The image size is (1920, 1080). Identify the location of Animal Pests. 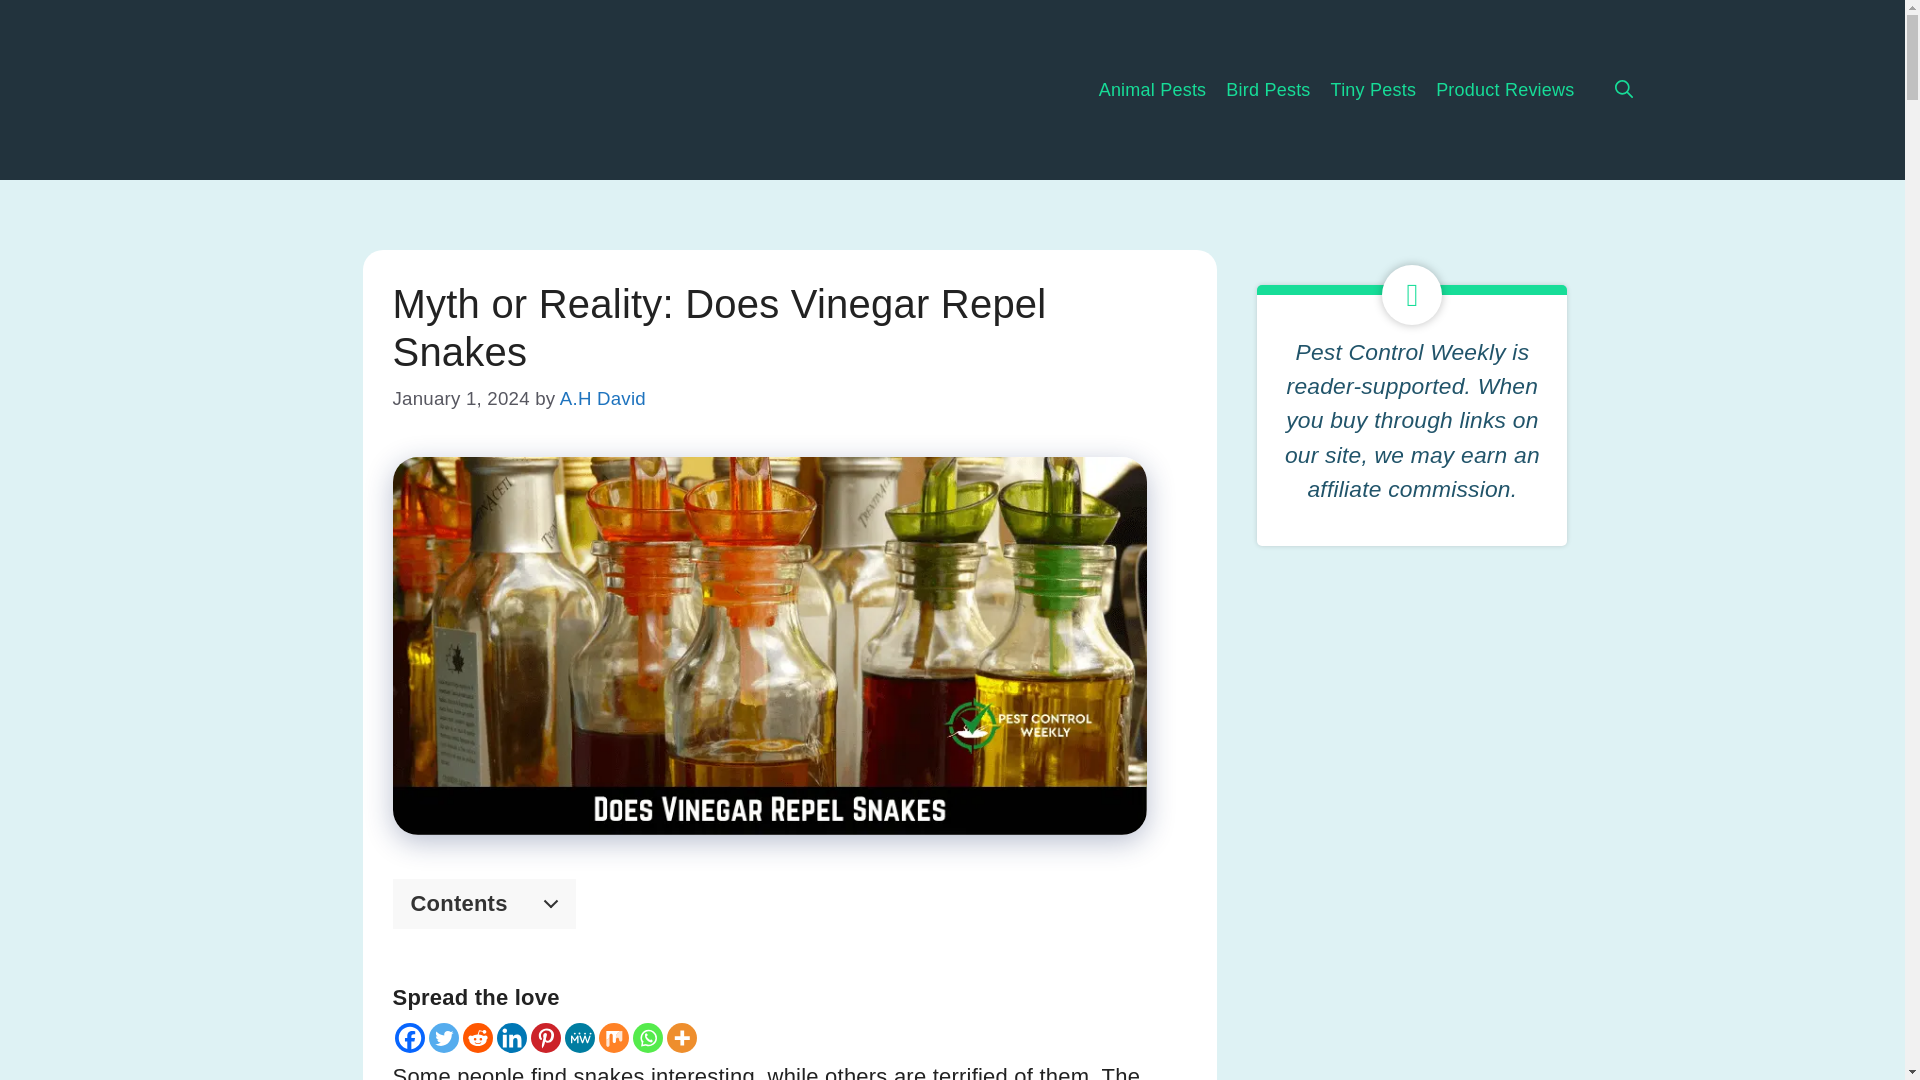
(1143, 90).